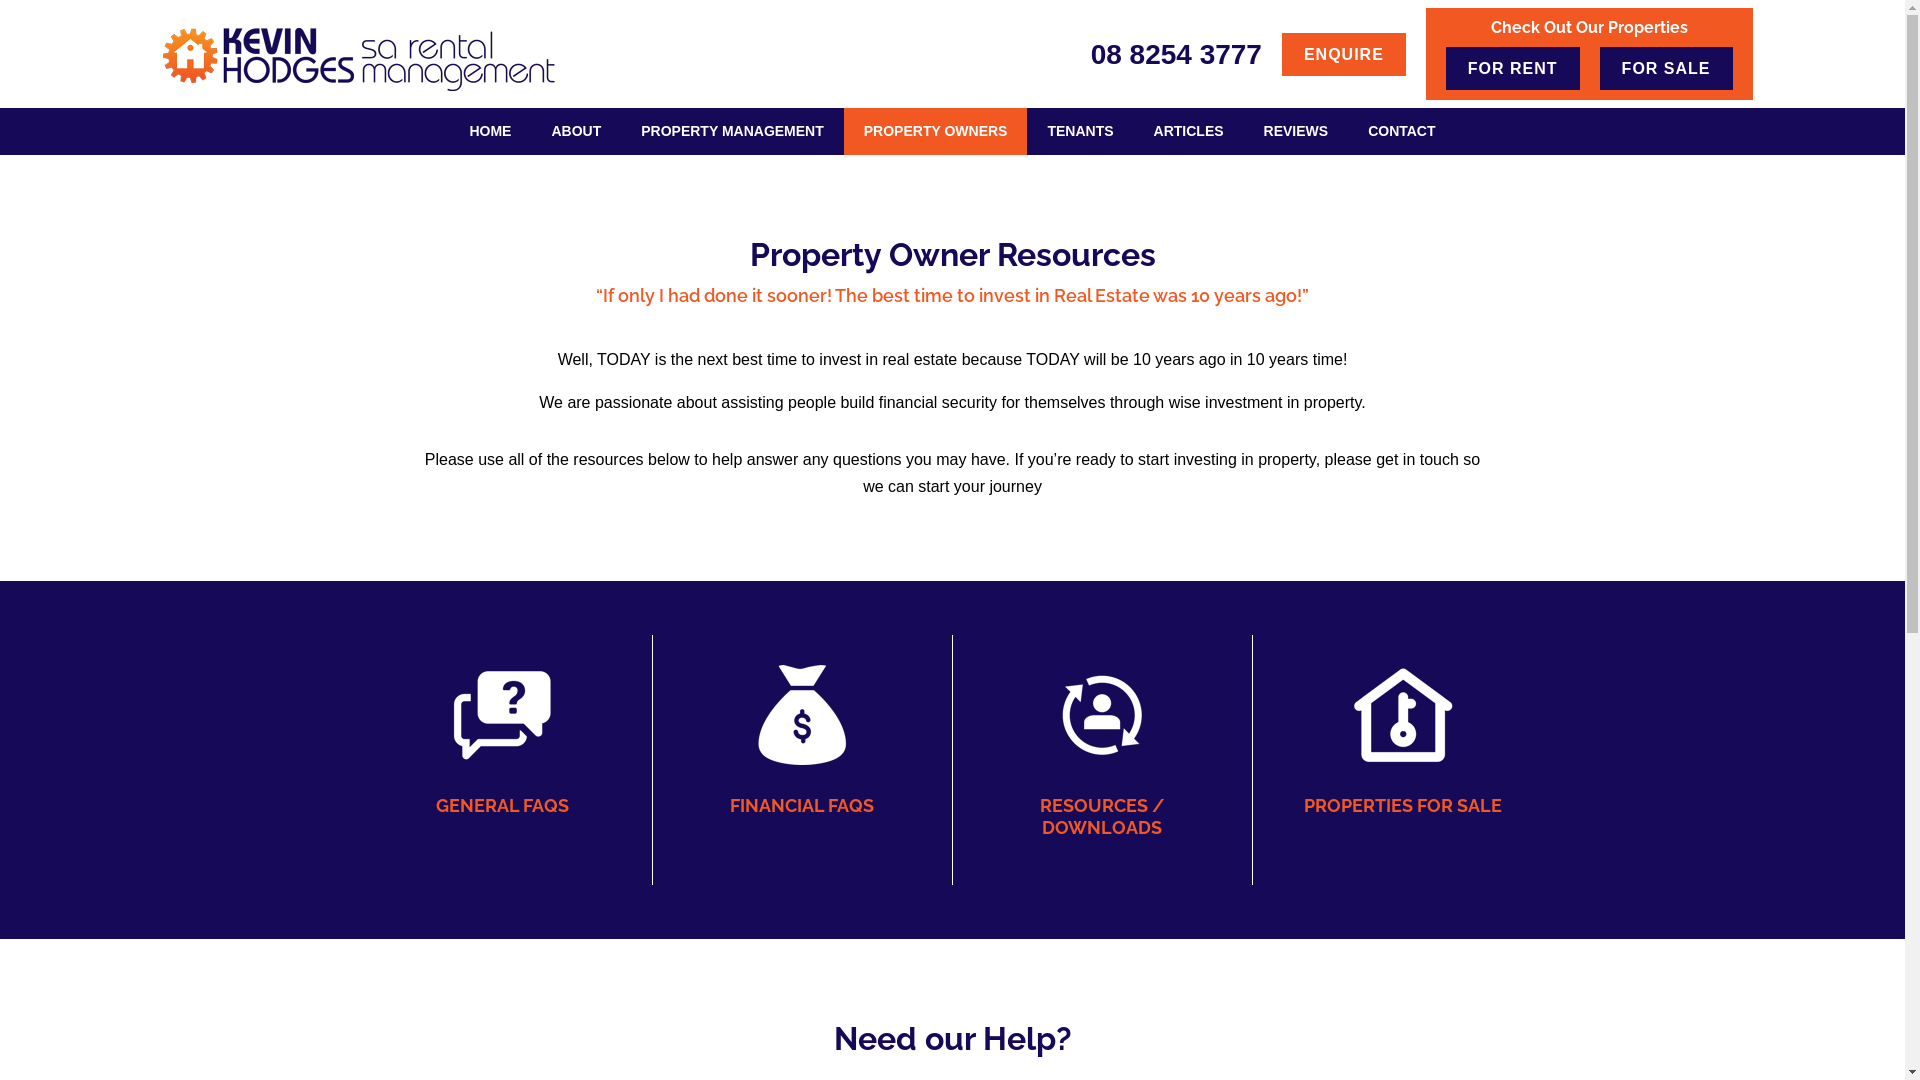 Image resolution: width=1920 pixels, height=1080 pixels. I want to click on CONTACT, so click(1402, 132).